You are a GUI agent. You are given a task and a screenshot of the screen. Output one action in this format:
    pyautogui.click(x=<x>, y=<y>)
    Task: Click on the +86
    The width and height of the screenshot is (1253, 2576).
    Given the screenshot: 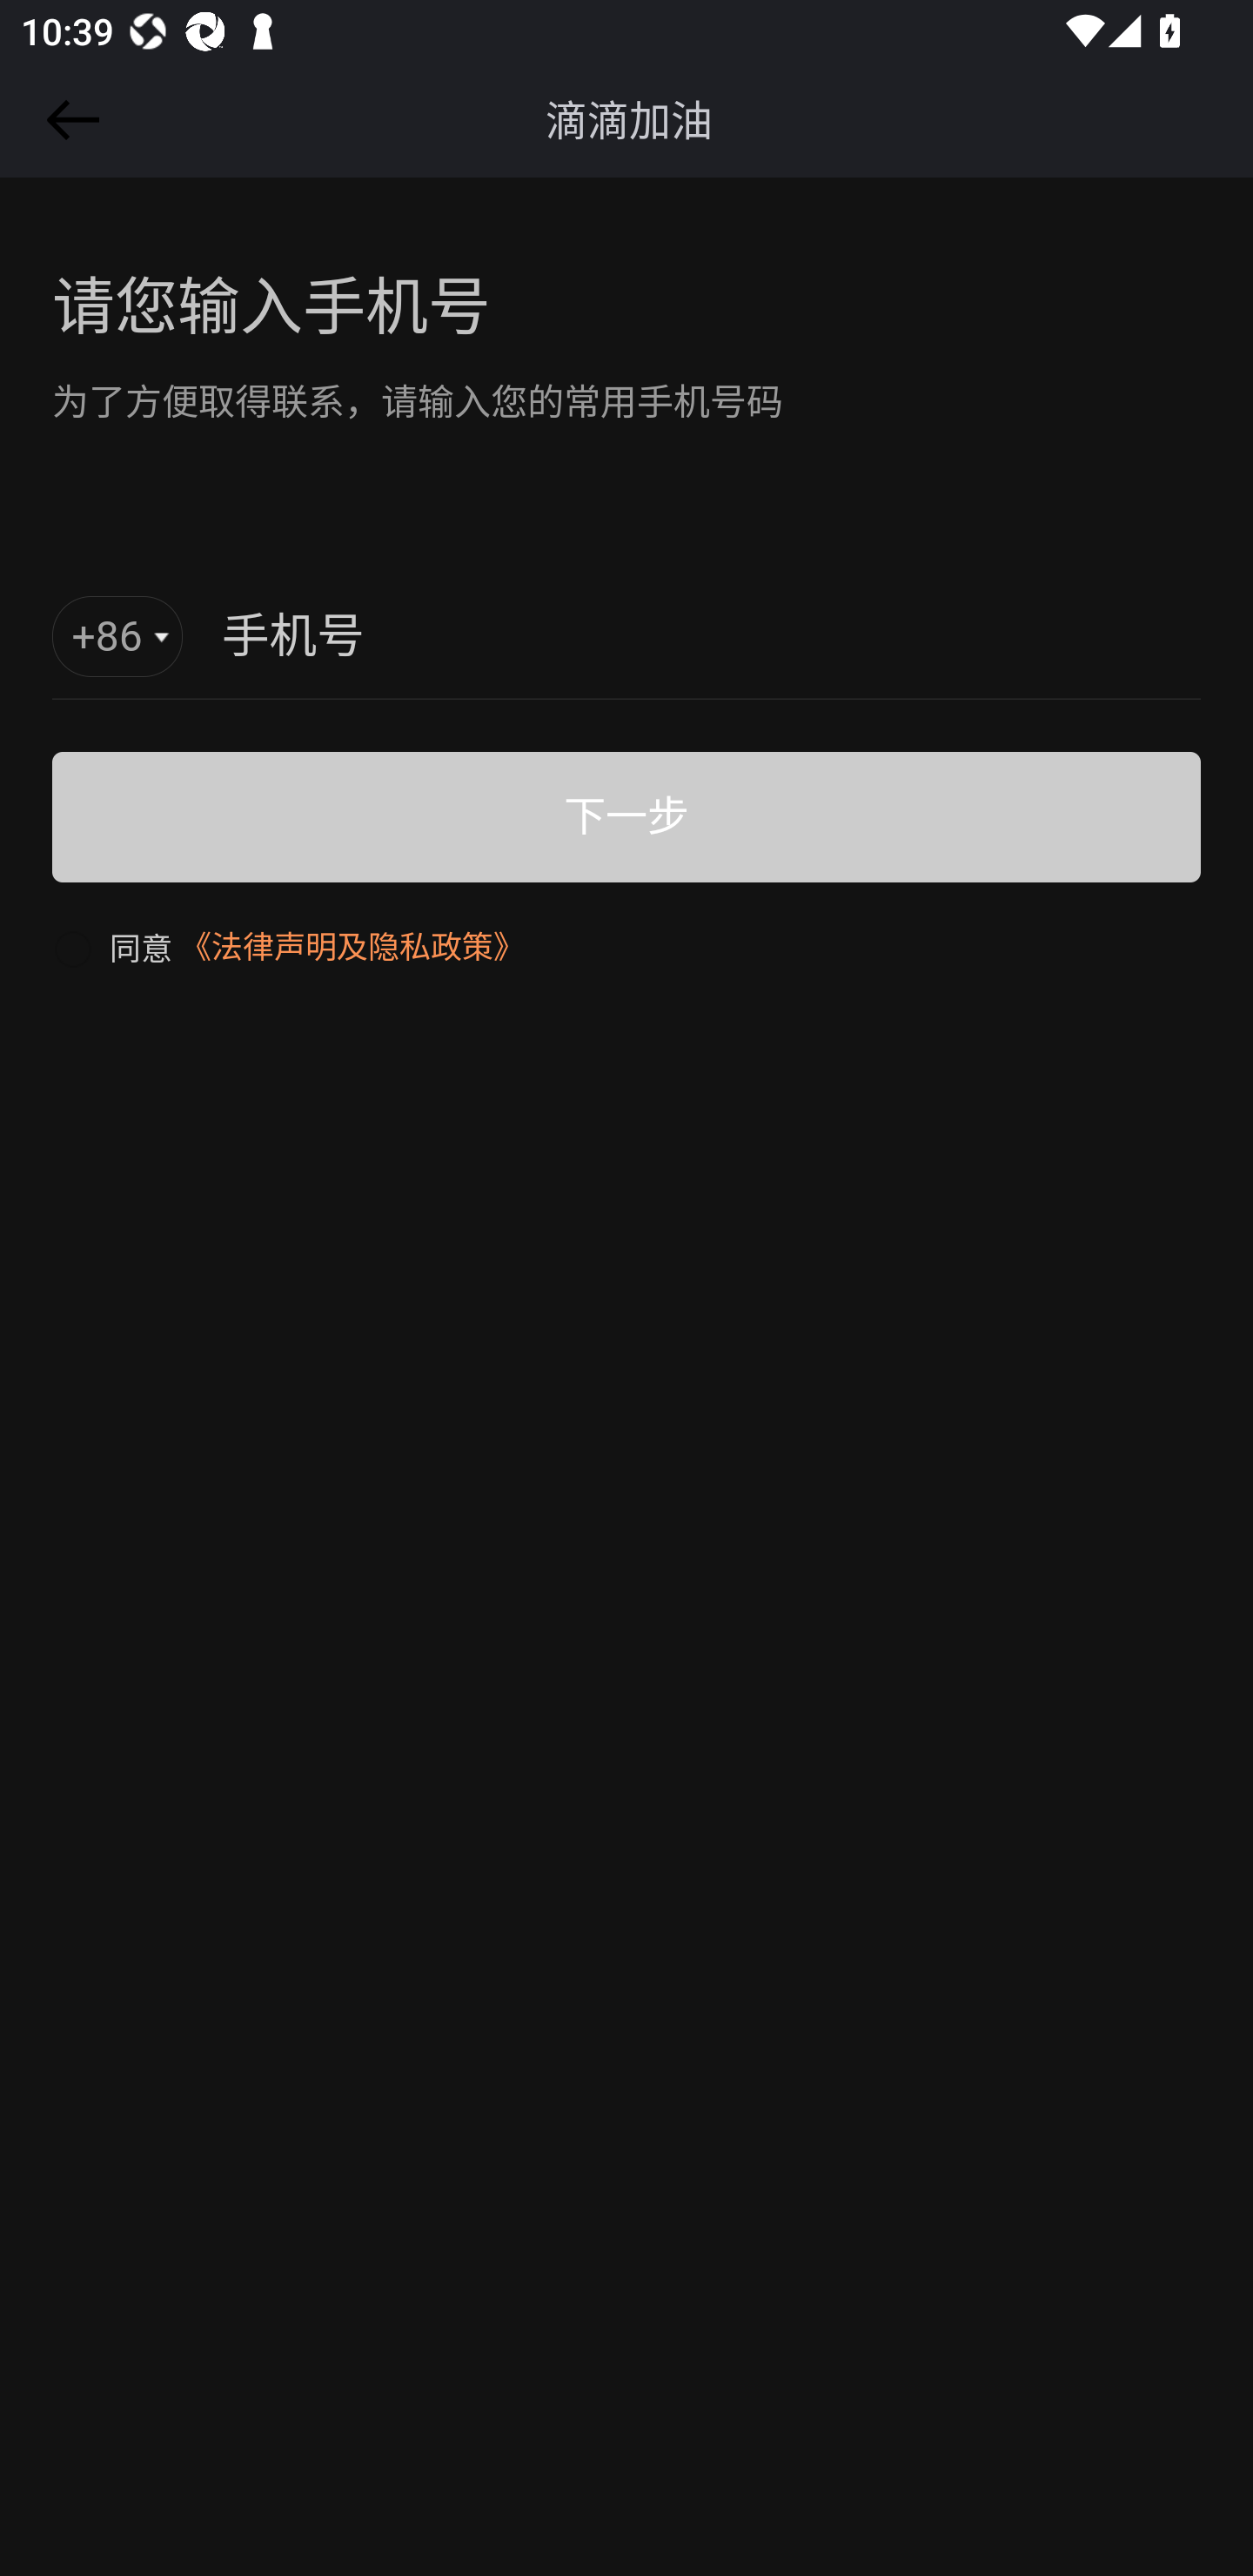 What is the action you would take?
    pyautogui.click(x=118, y=637)
    